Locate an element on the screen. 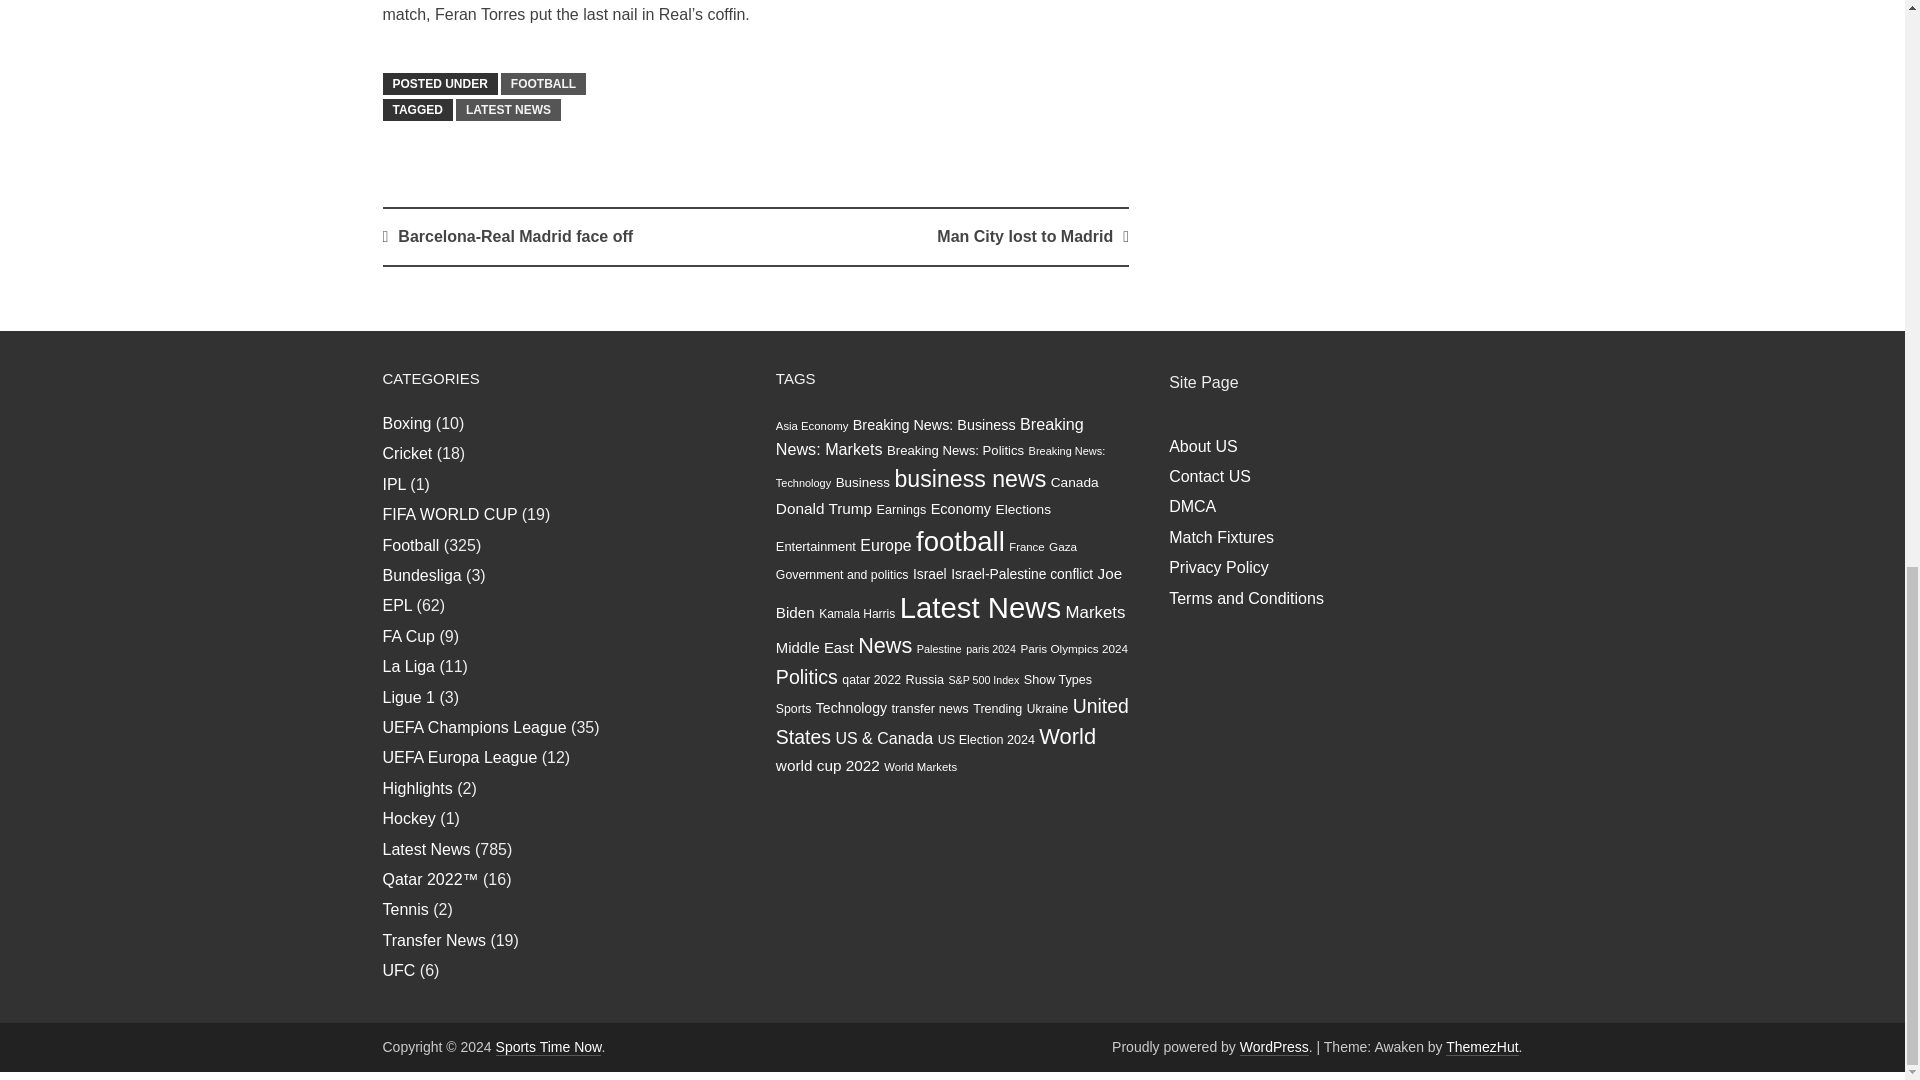 The width and height of the screenshot is (1920, 1080). LATEST NEWS is located at coordinates (508, 110).